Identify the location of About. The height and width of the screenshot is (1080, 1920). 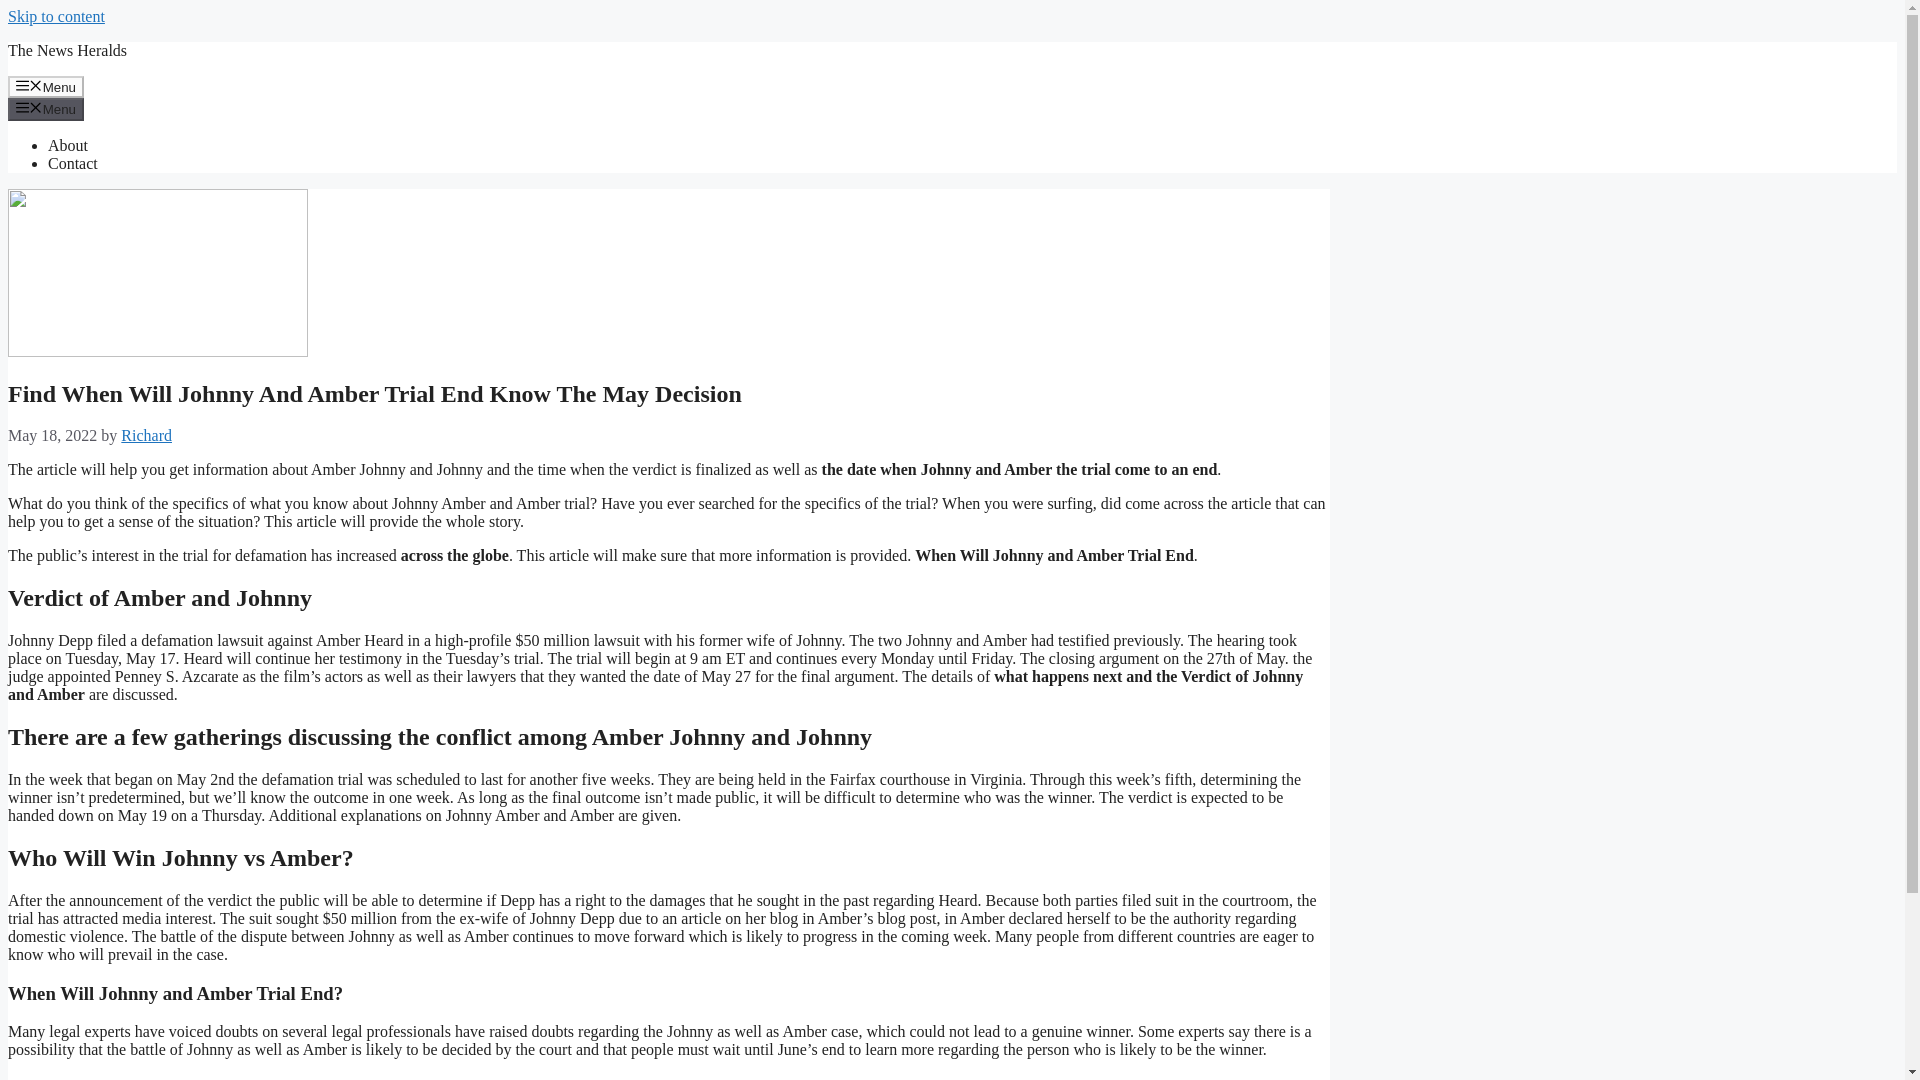
(68, 146).